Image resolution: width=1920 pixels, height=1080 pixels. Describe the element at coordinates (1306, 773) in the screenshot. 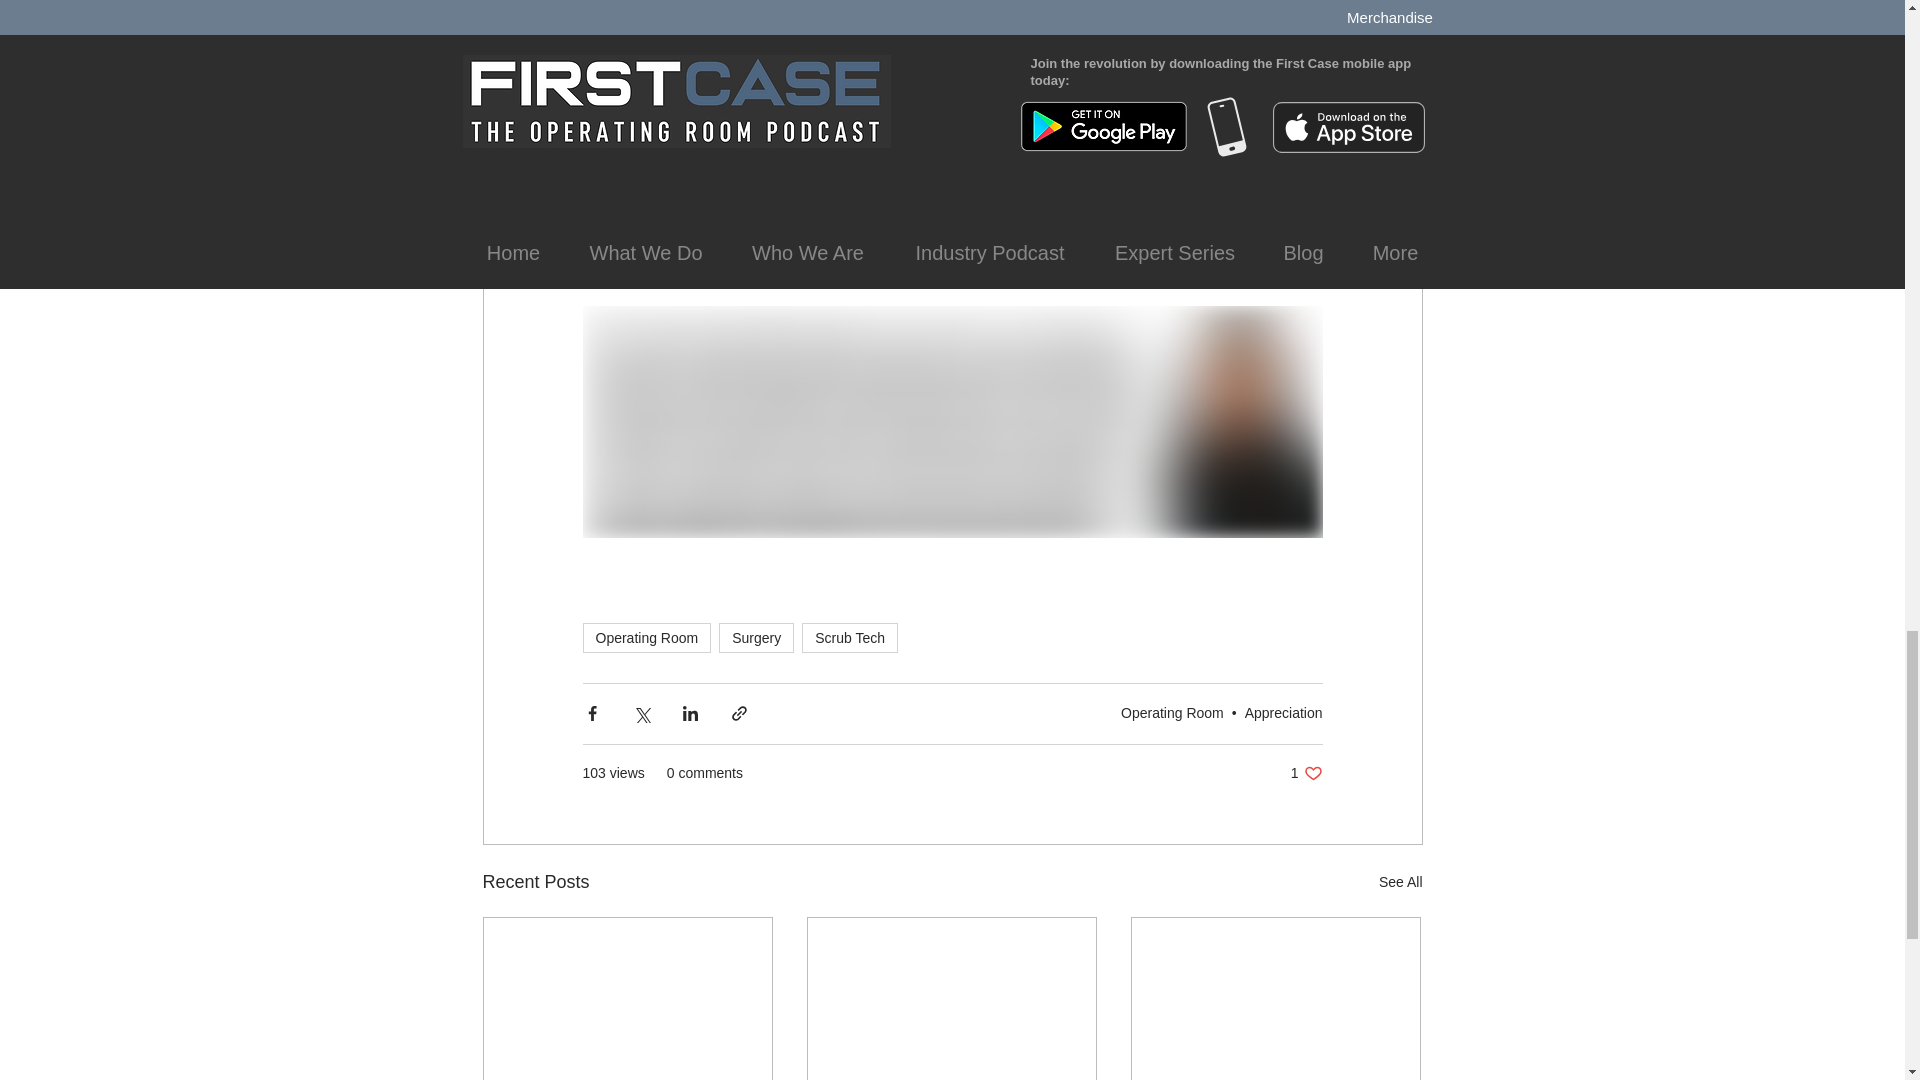

I see `Appreciation` at that location.